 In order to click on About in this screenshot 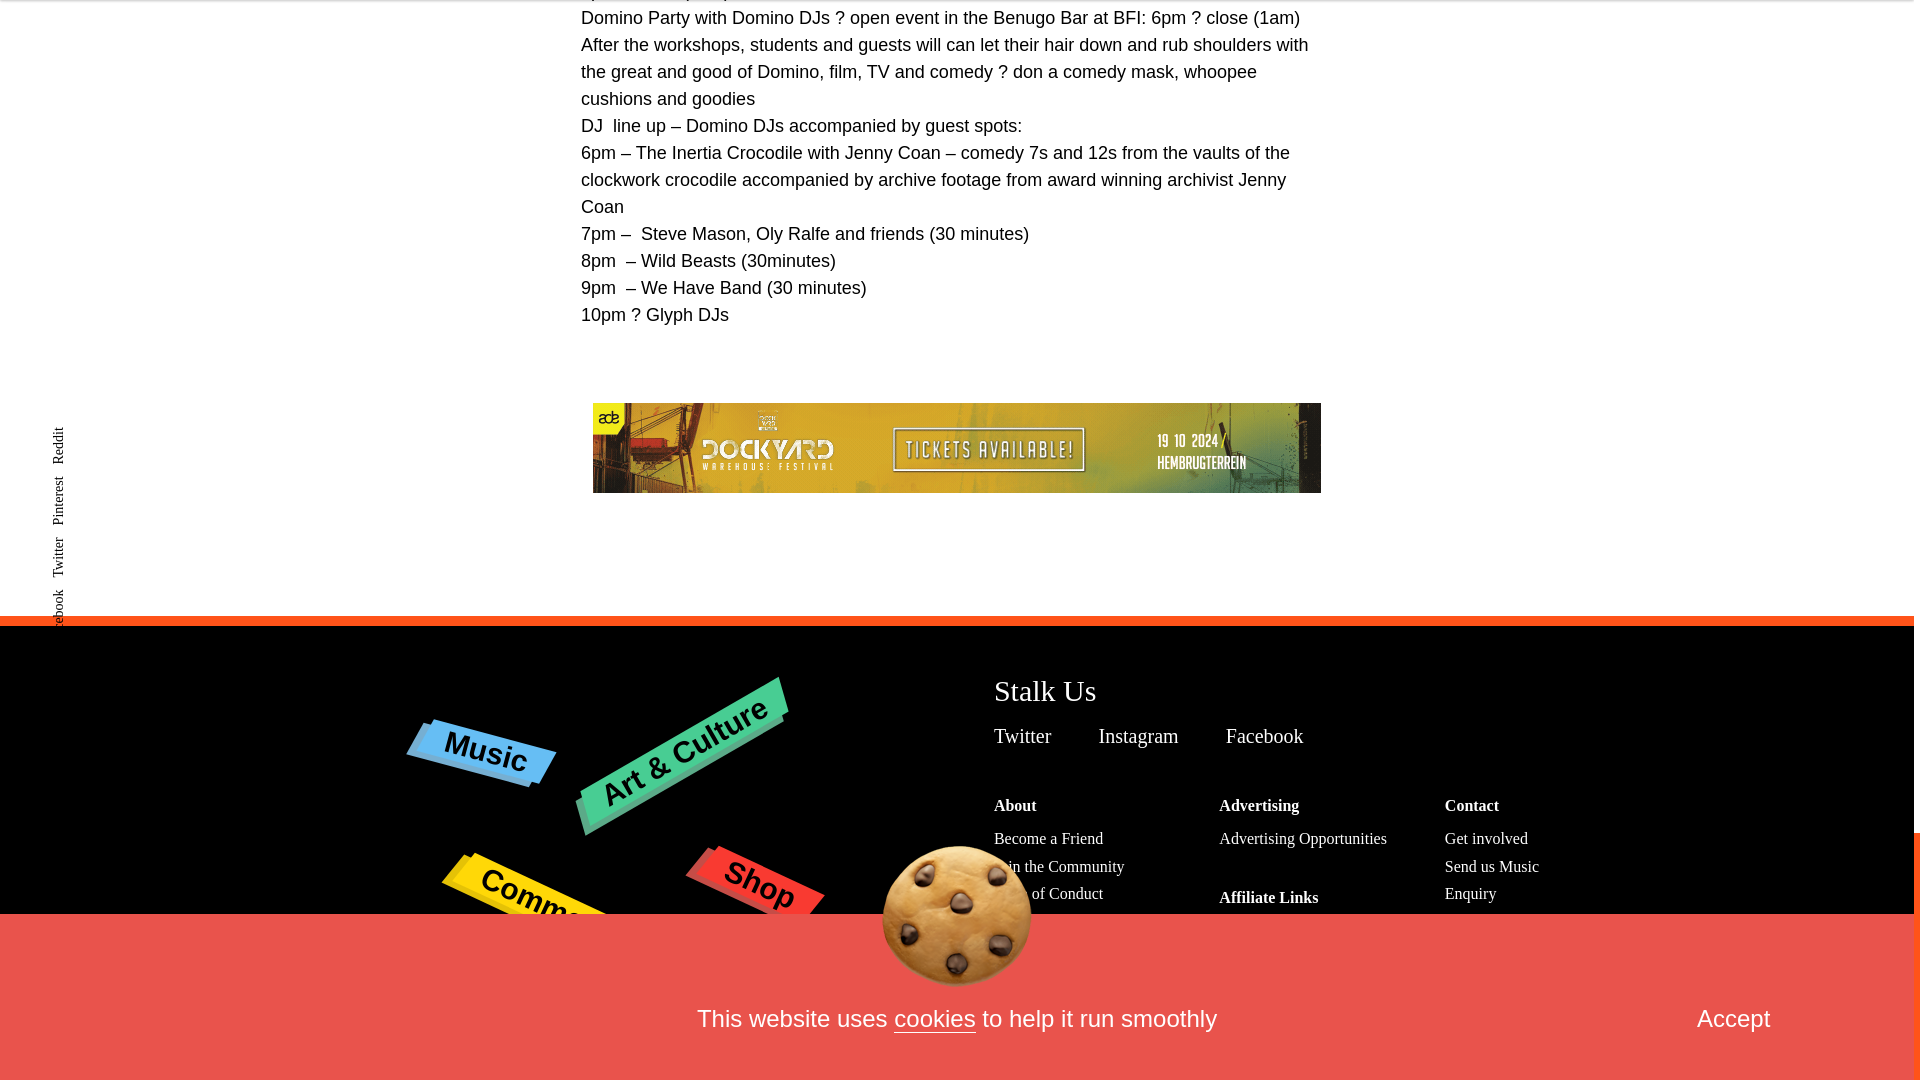, I will do `click(1015, 806)`.